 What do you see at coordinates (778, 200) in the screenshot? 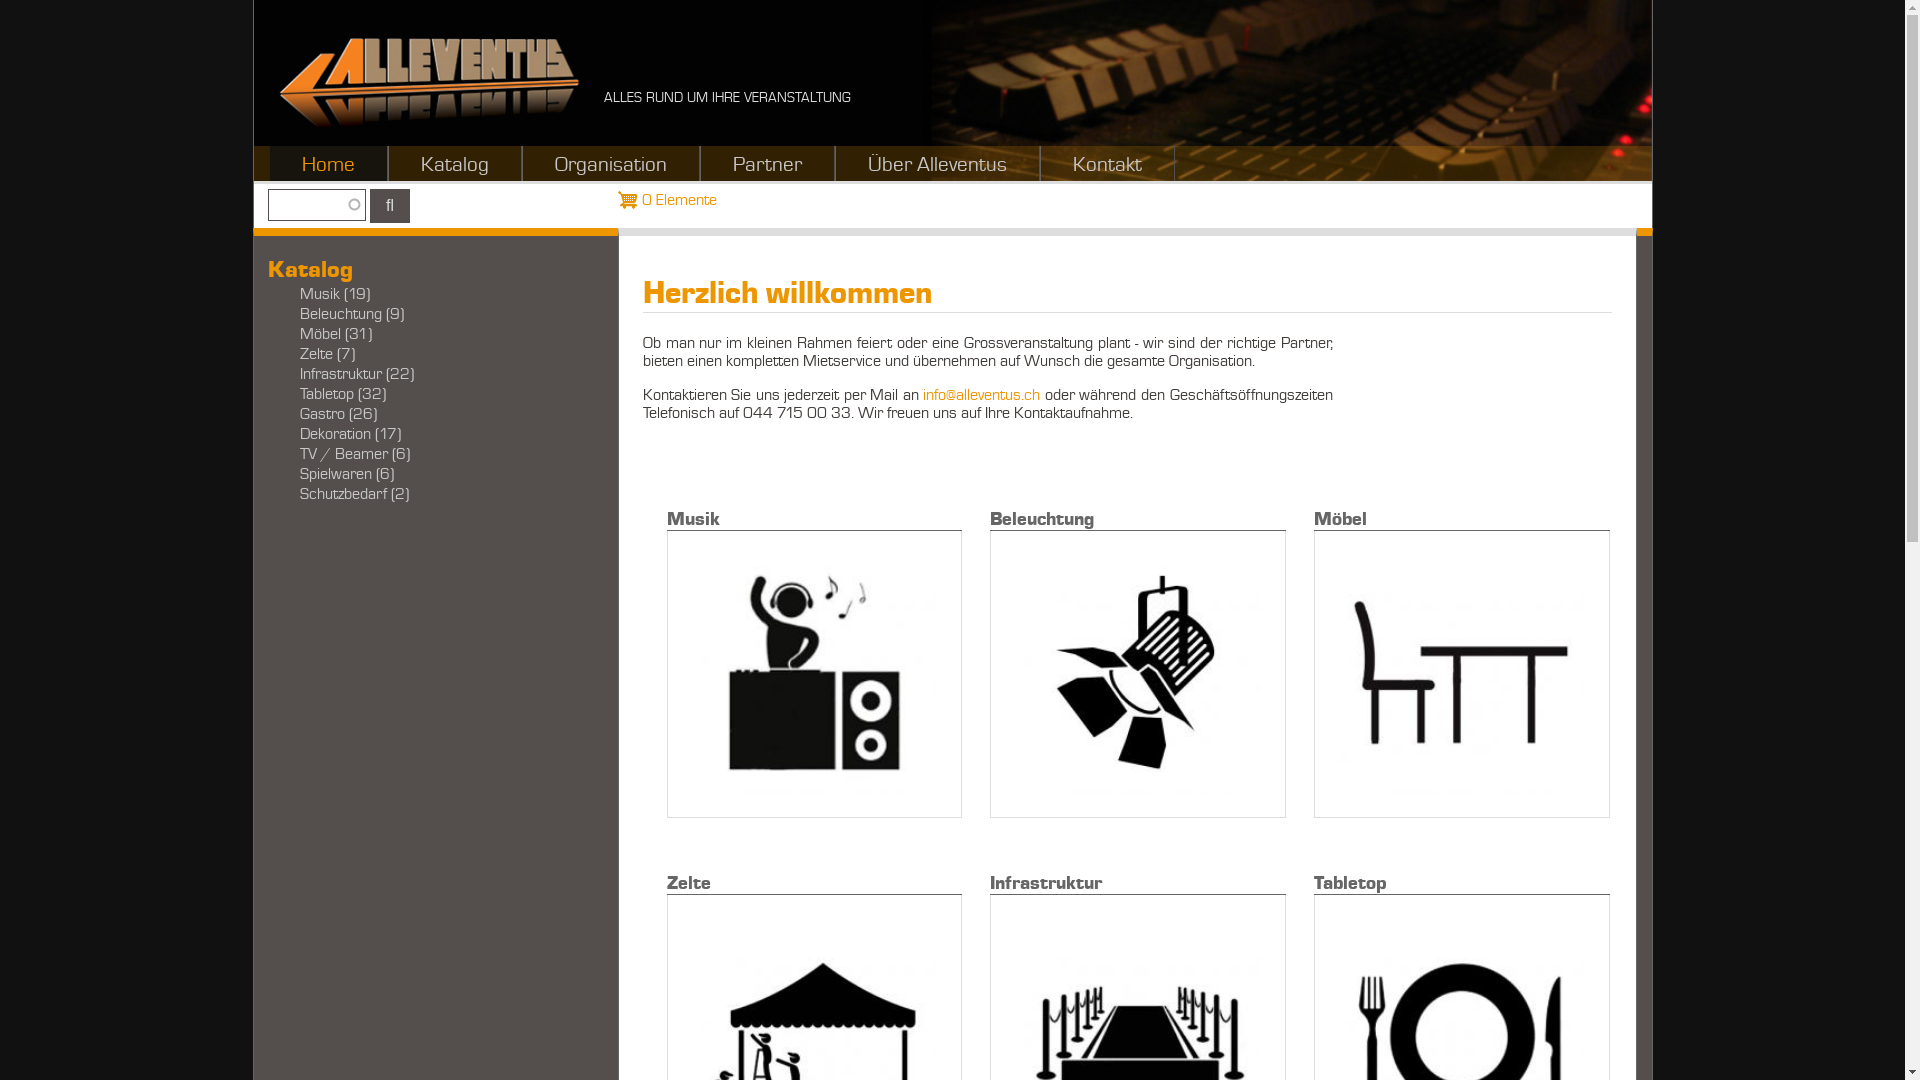
I see `0 Elemente` at bounding box center [778, 200].